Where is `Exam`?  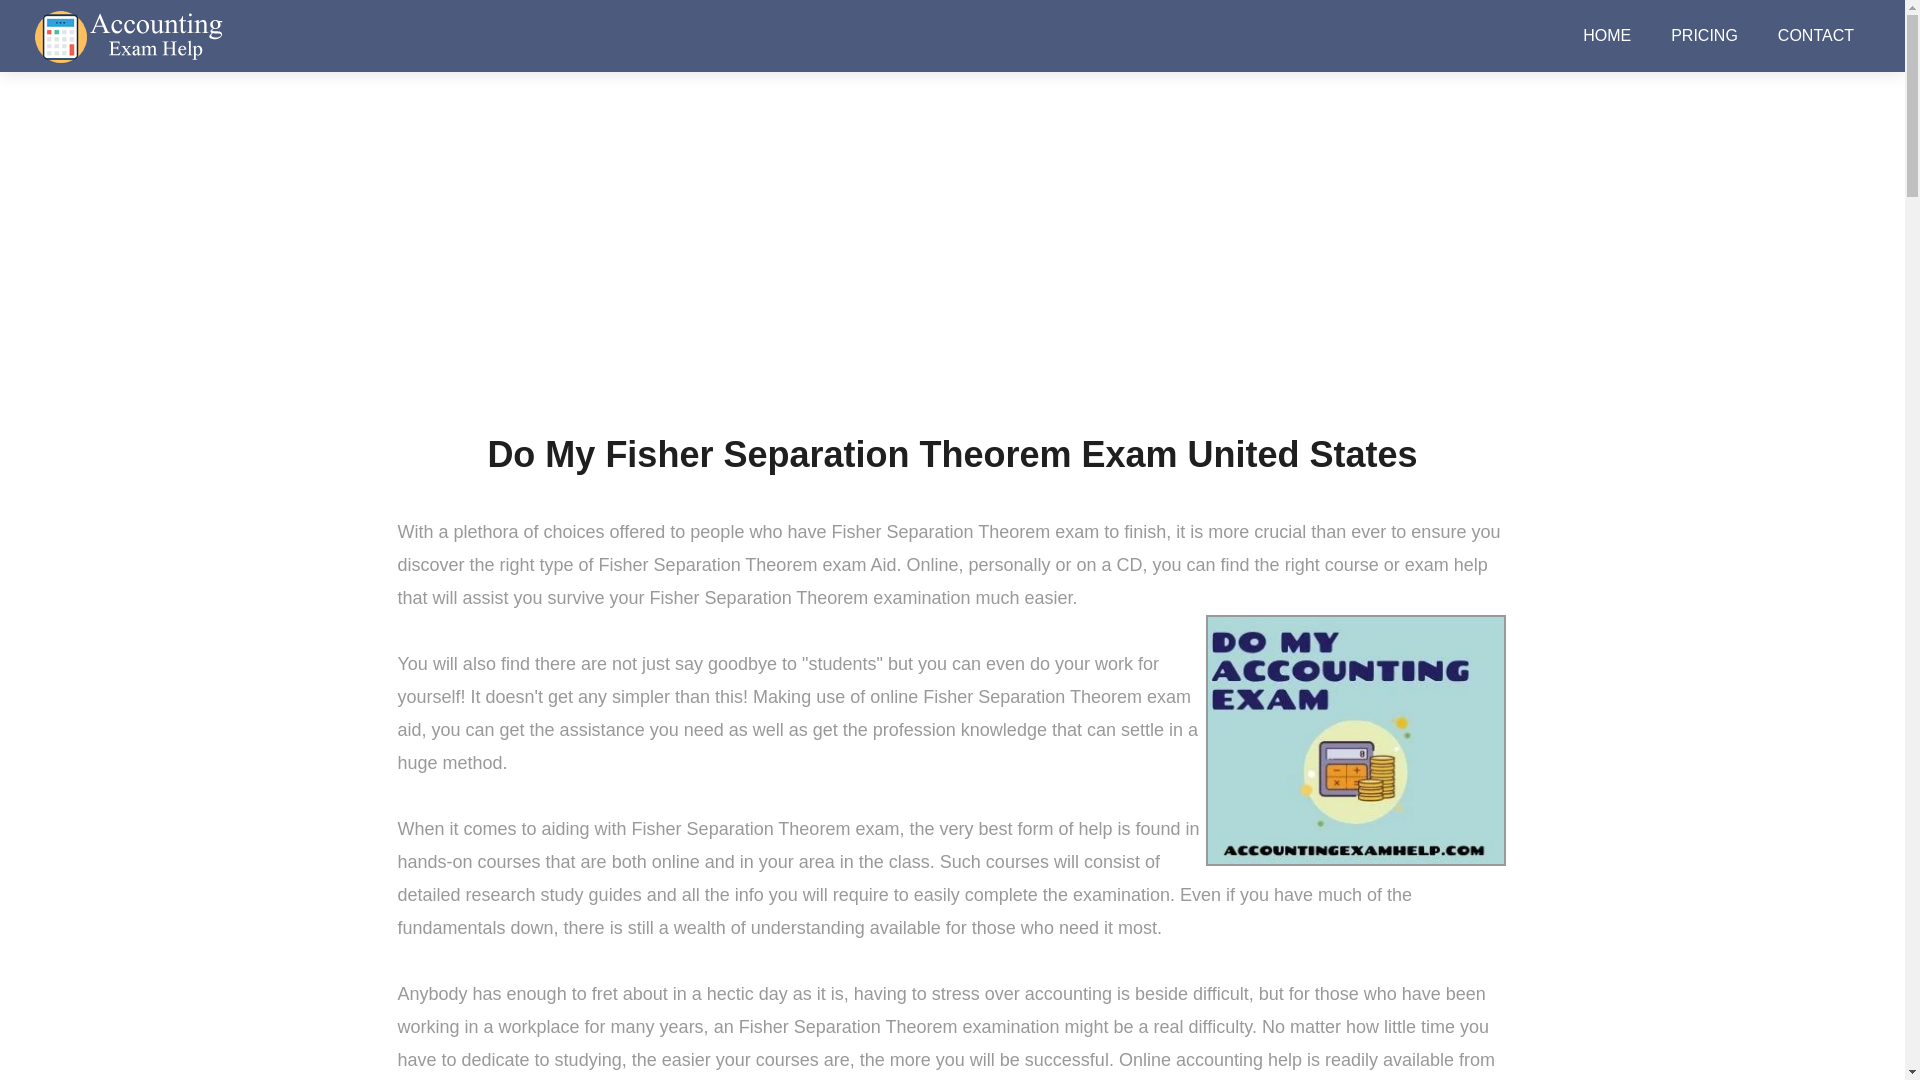 Exam is located at coordinates (886, 273).